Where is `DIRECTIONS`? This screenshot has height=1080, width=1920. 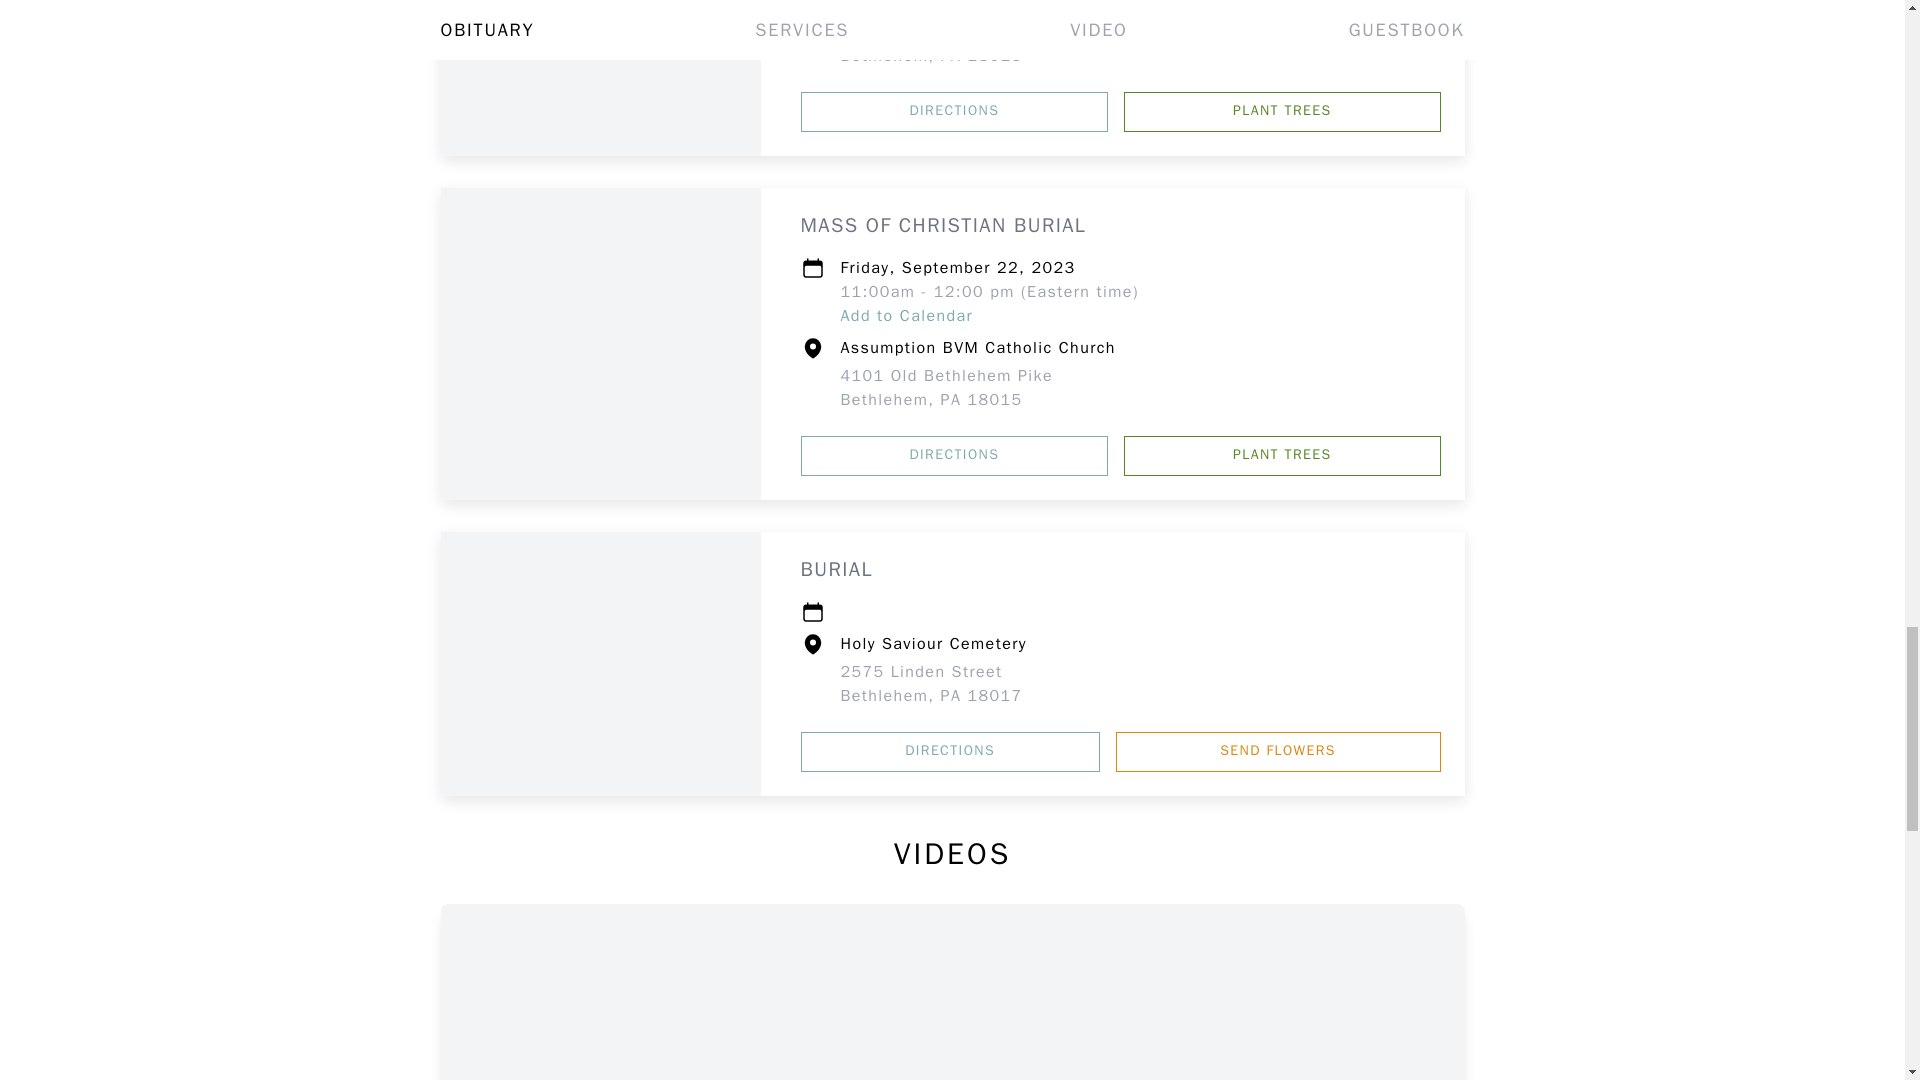 DIRECTIONS is located at coordinates (954, 456).